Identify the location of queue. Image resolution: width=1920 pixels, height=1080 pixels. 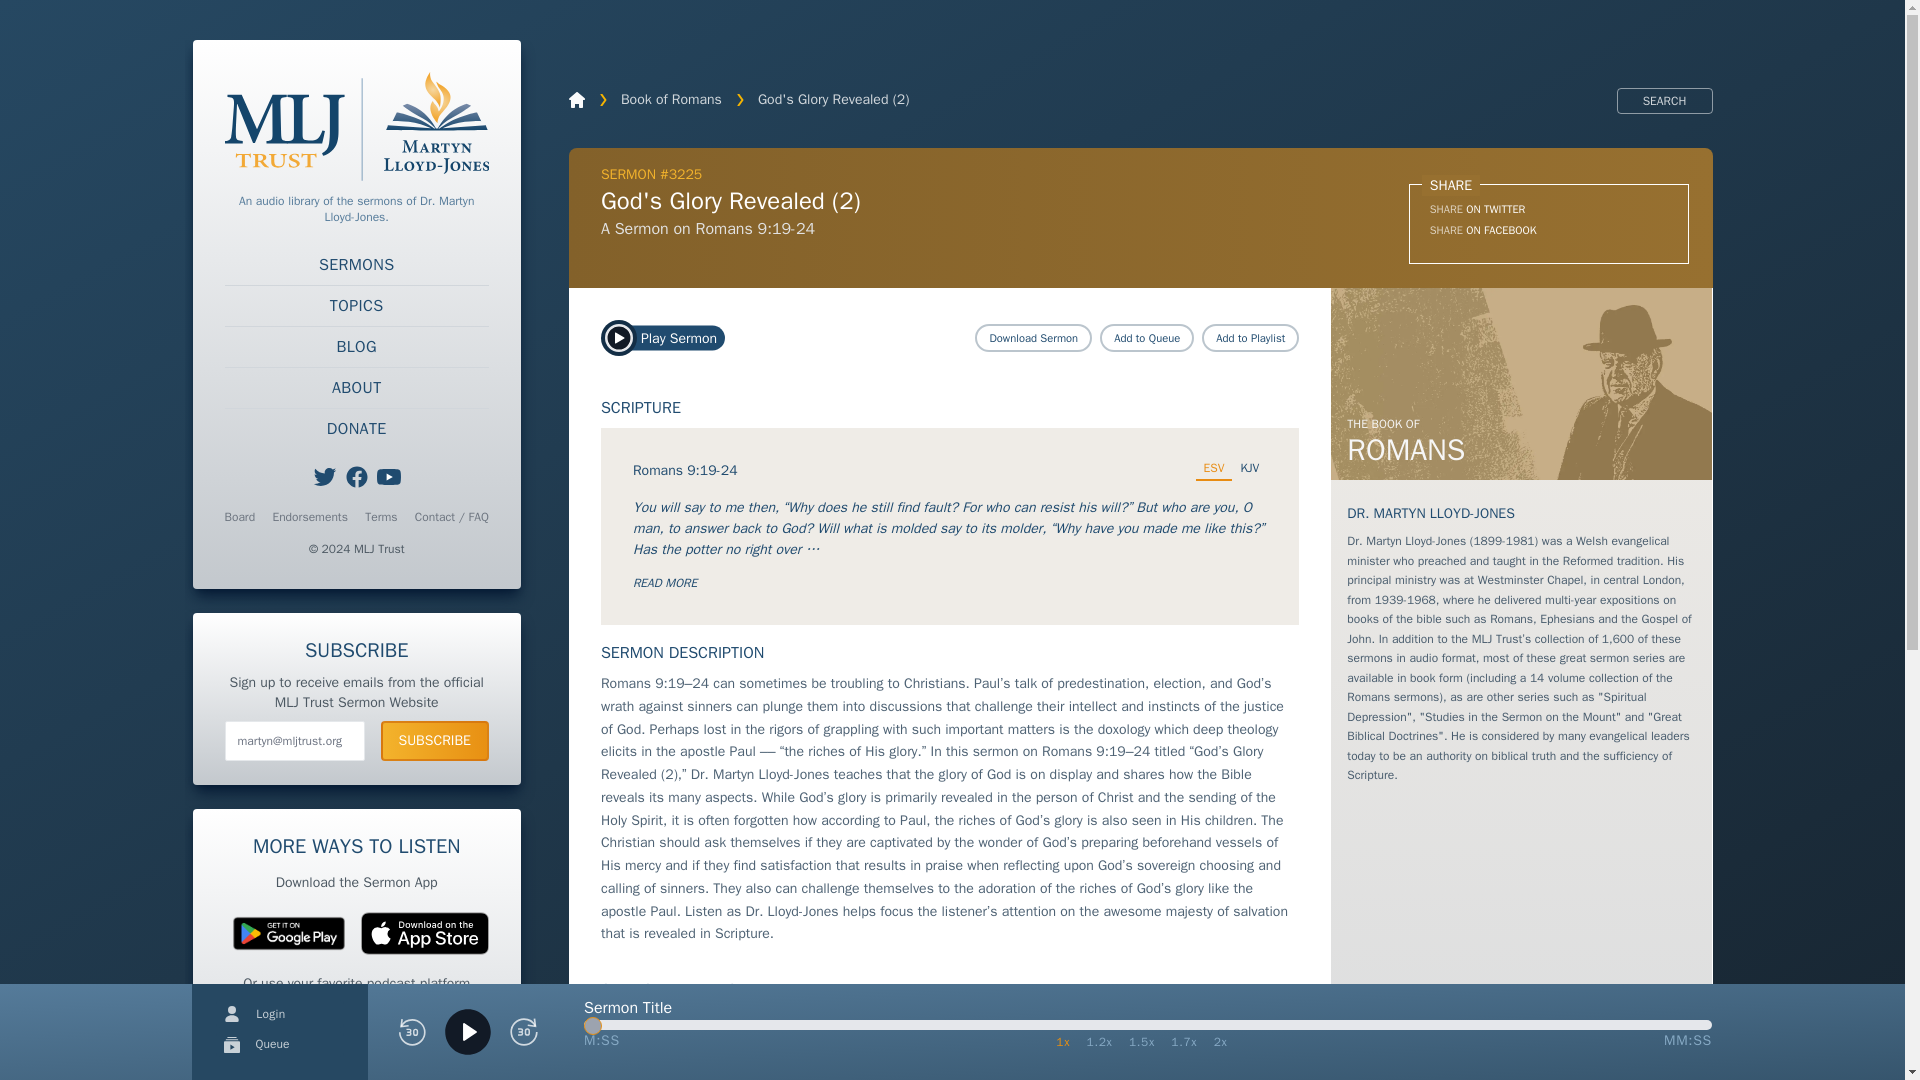
(232, 1044).